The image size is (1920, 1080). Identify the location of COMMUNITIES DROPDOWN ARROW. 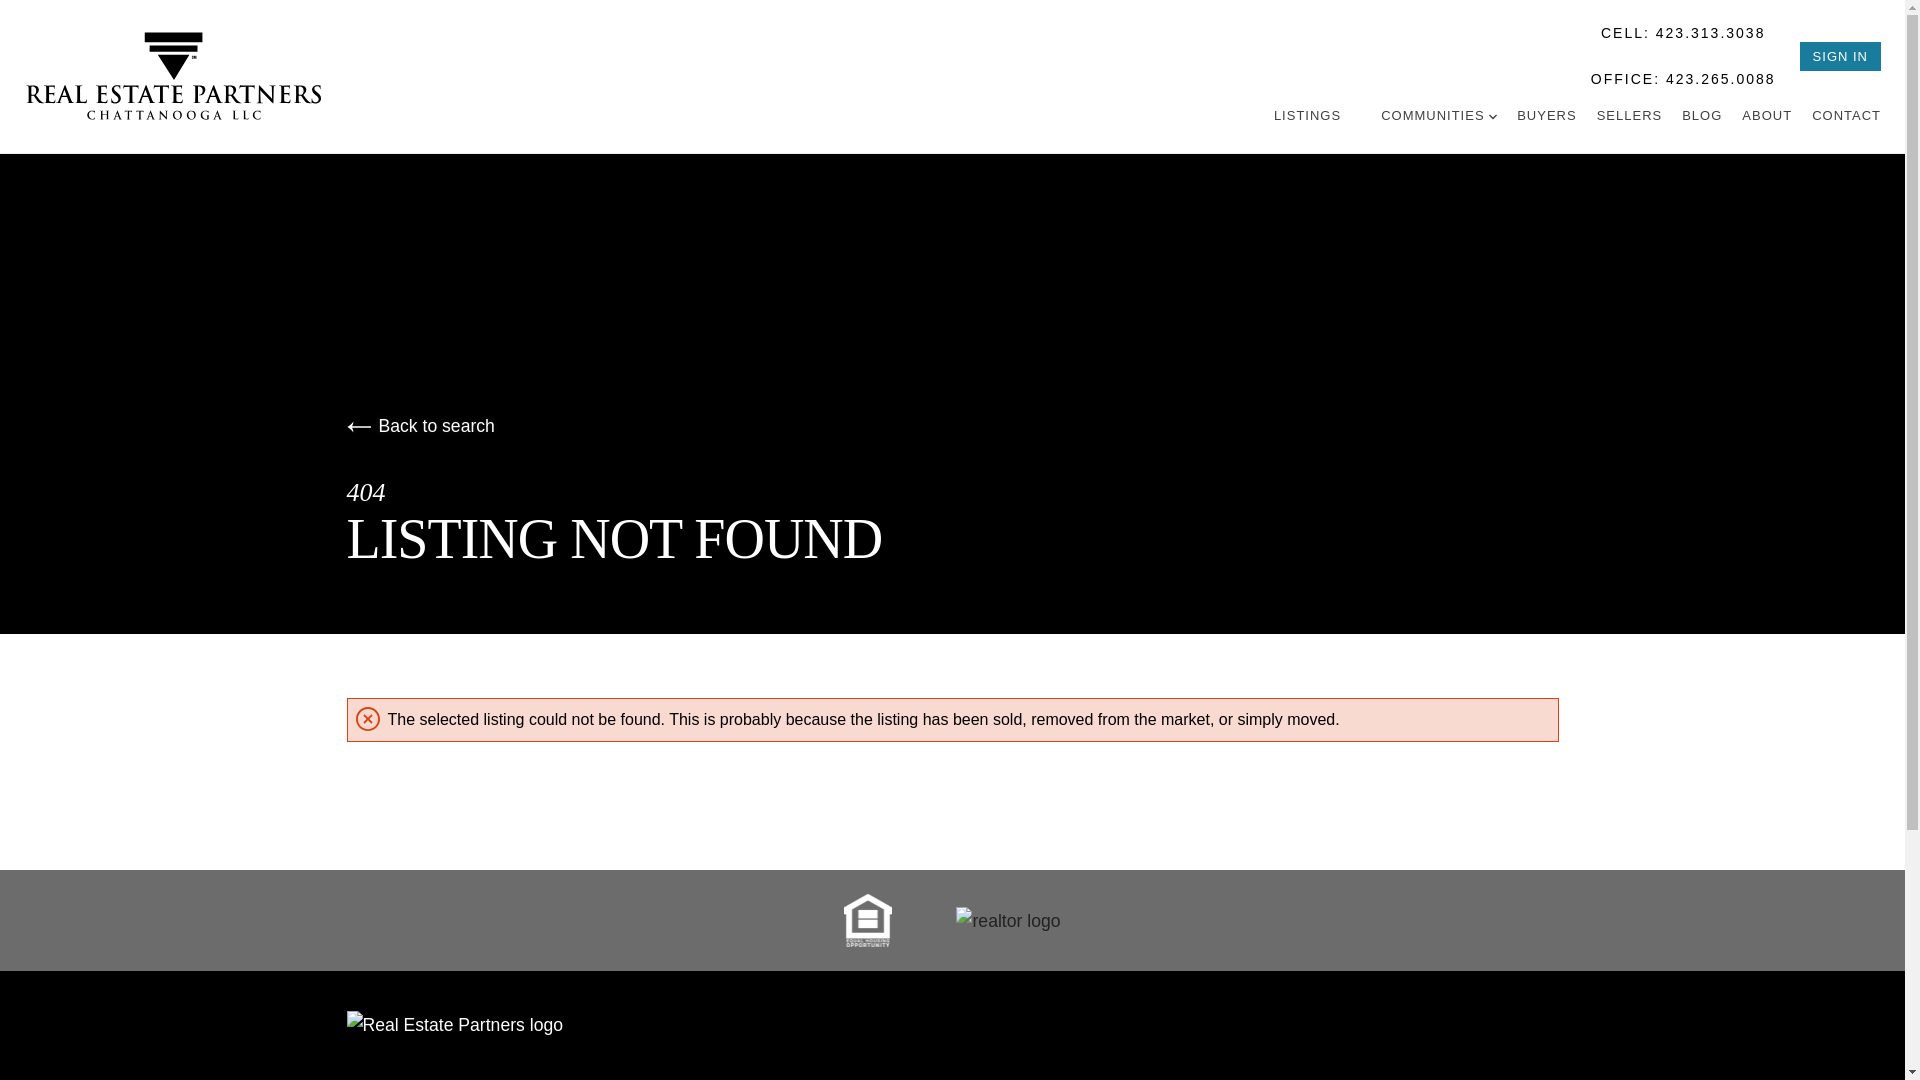
(1438, 114).